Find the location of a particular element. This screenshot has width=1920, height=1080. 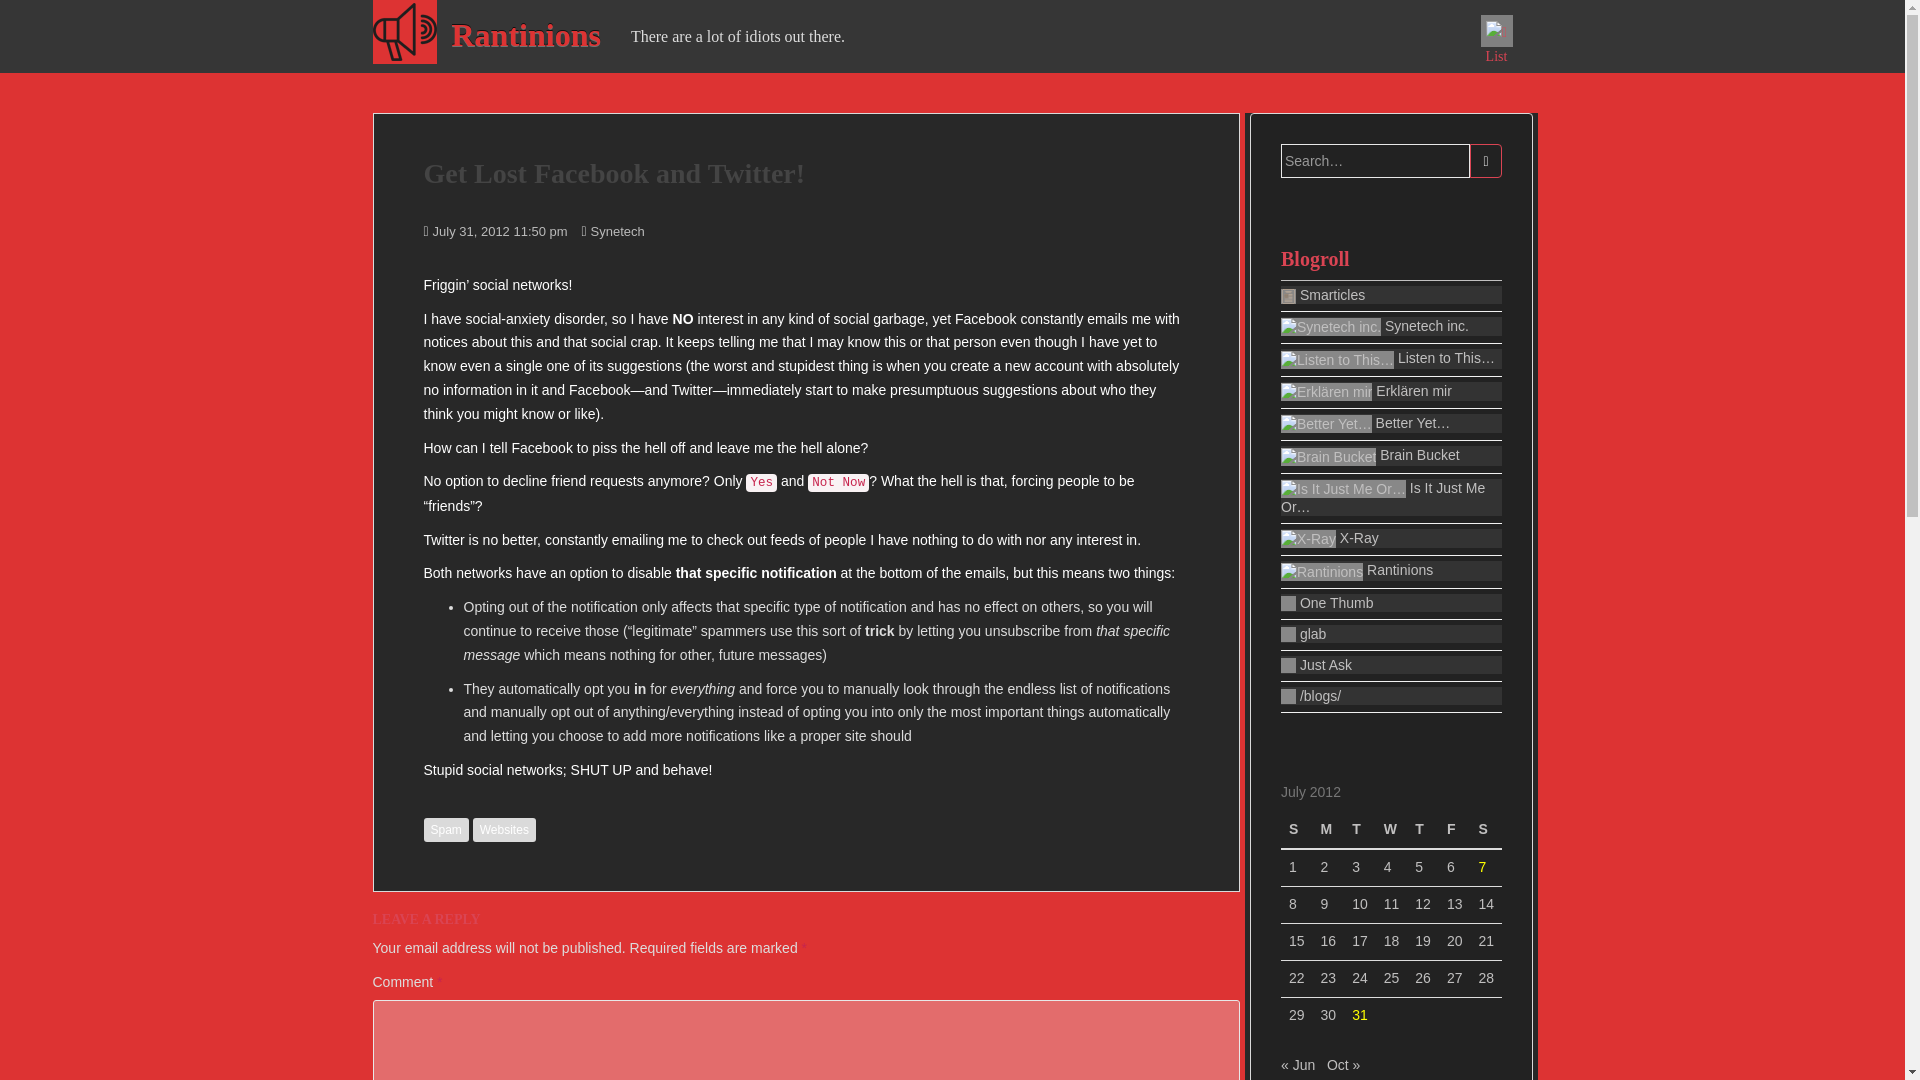

Spam is located at coordinates (446, 830).